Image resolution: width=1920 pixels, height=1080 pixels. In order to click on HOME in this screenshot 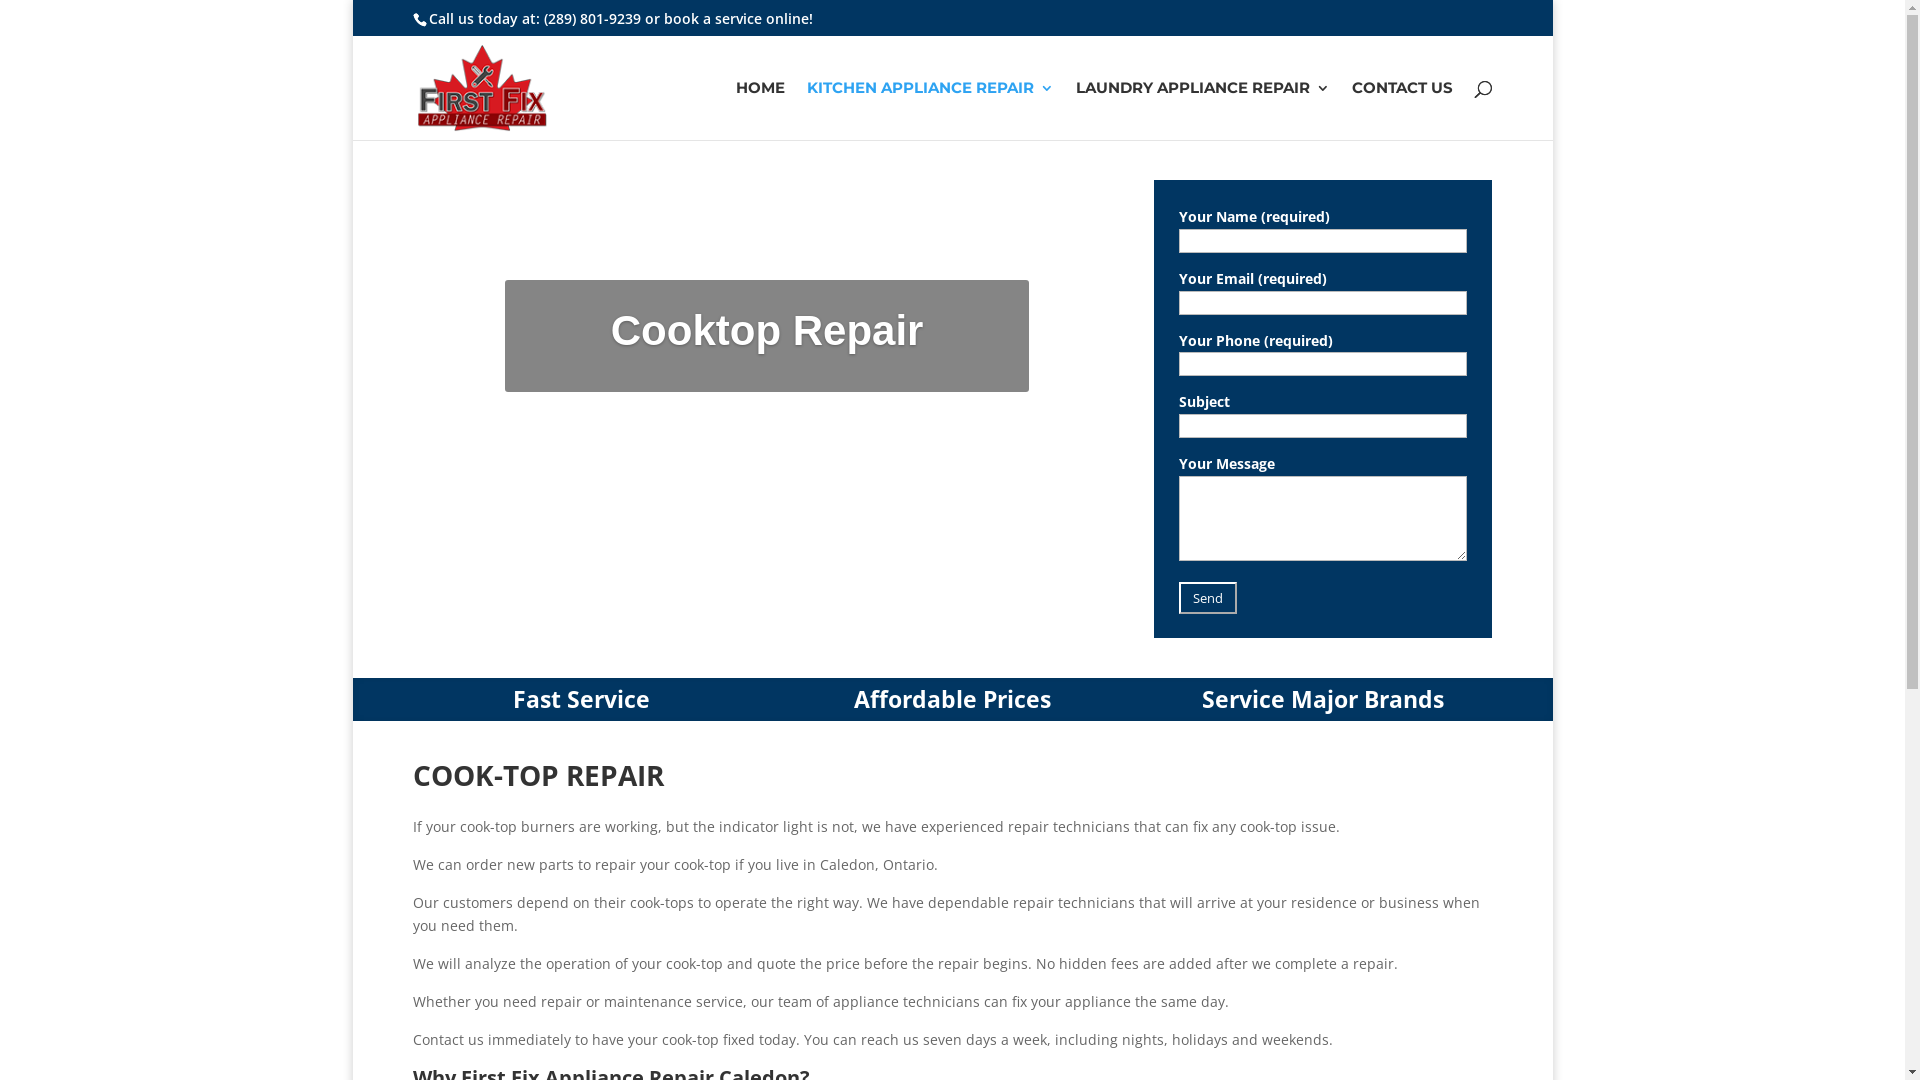, I will do `click(760, 110)`.